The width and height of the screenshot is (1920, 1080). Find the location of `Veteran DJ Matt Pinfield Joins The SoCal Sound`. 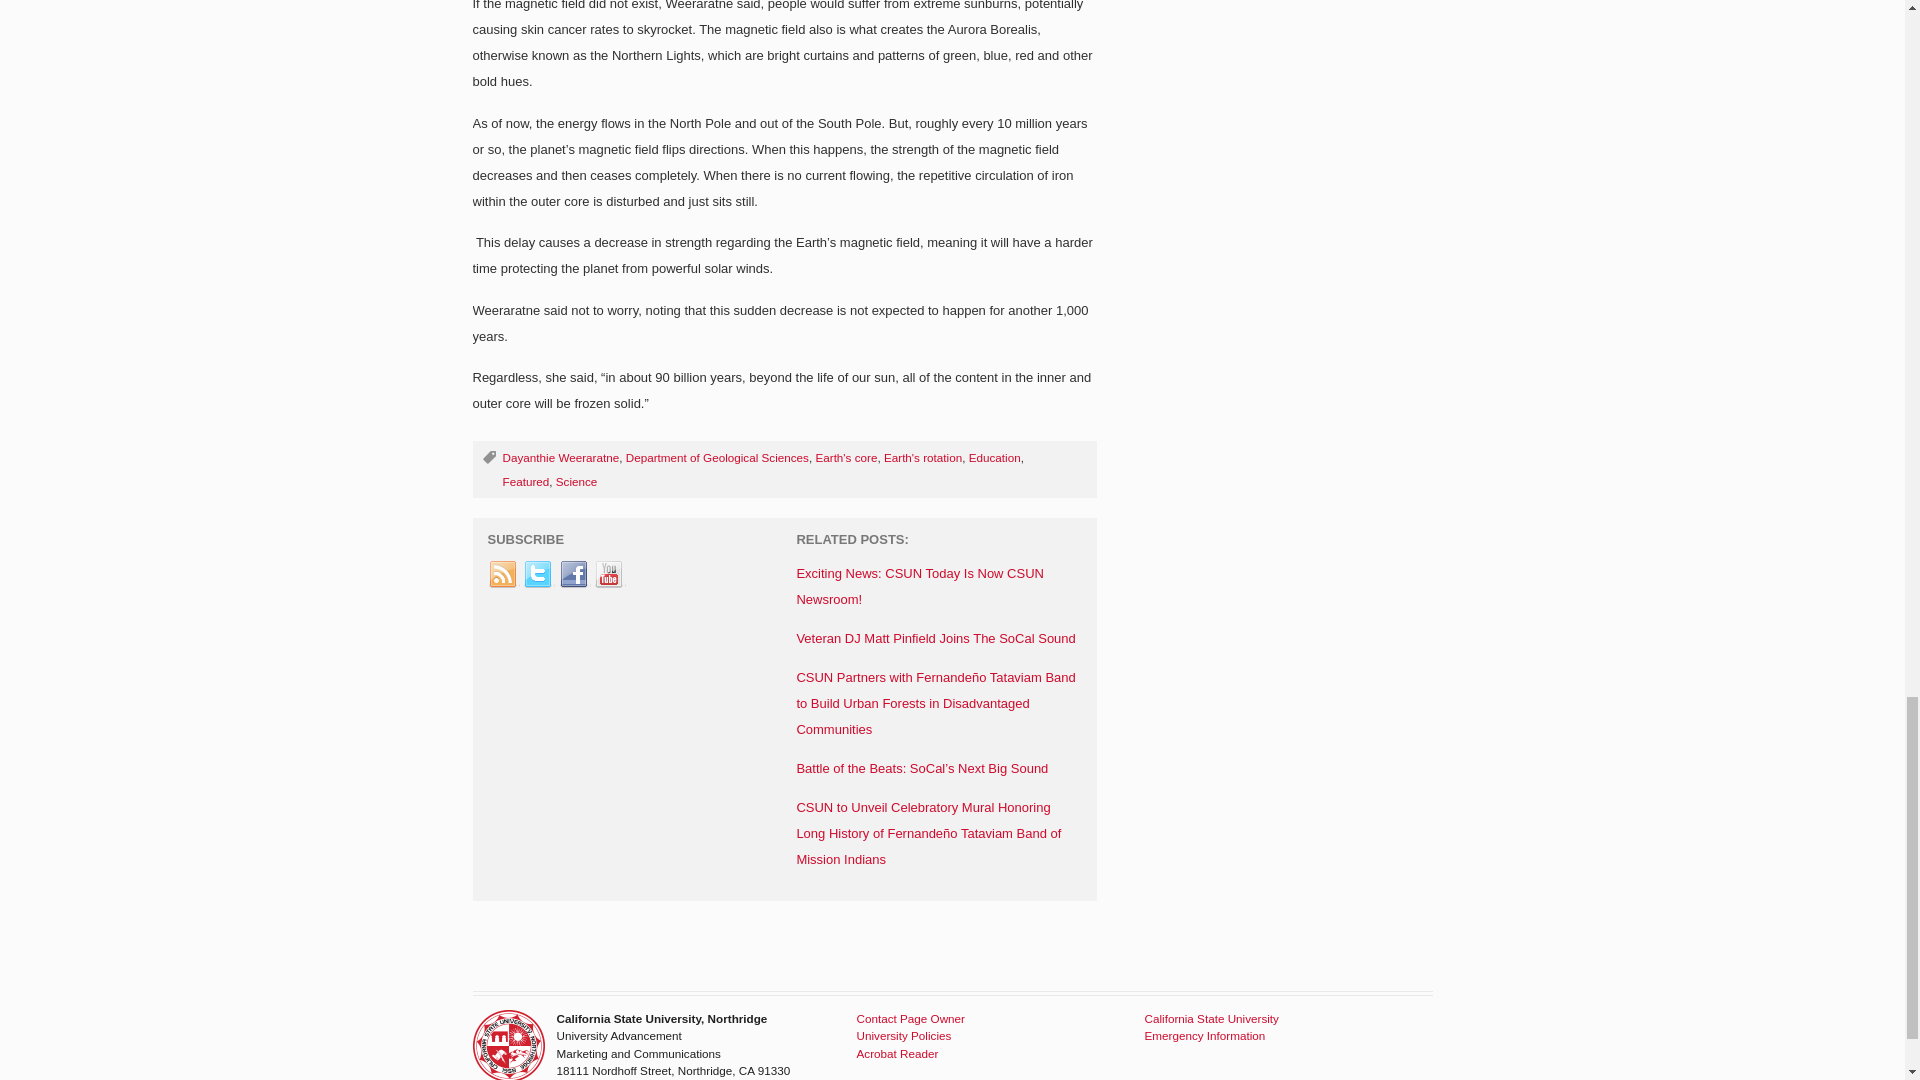

Veteran DJ Matt Pinfield Joins The SoCal Sound is located at coordinates (936, 638).